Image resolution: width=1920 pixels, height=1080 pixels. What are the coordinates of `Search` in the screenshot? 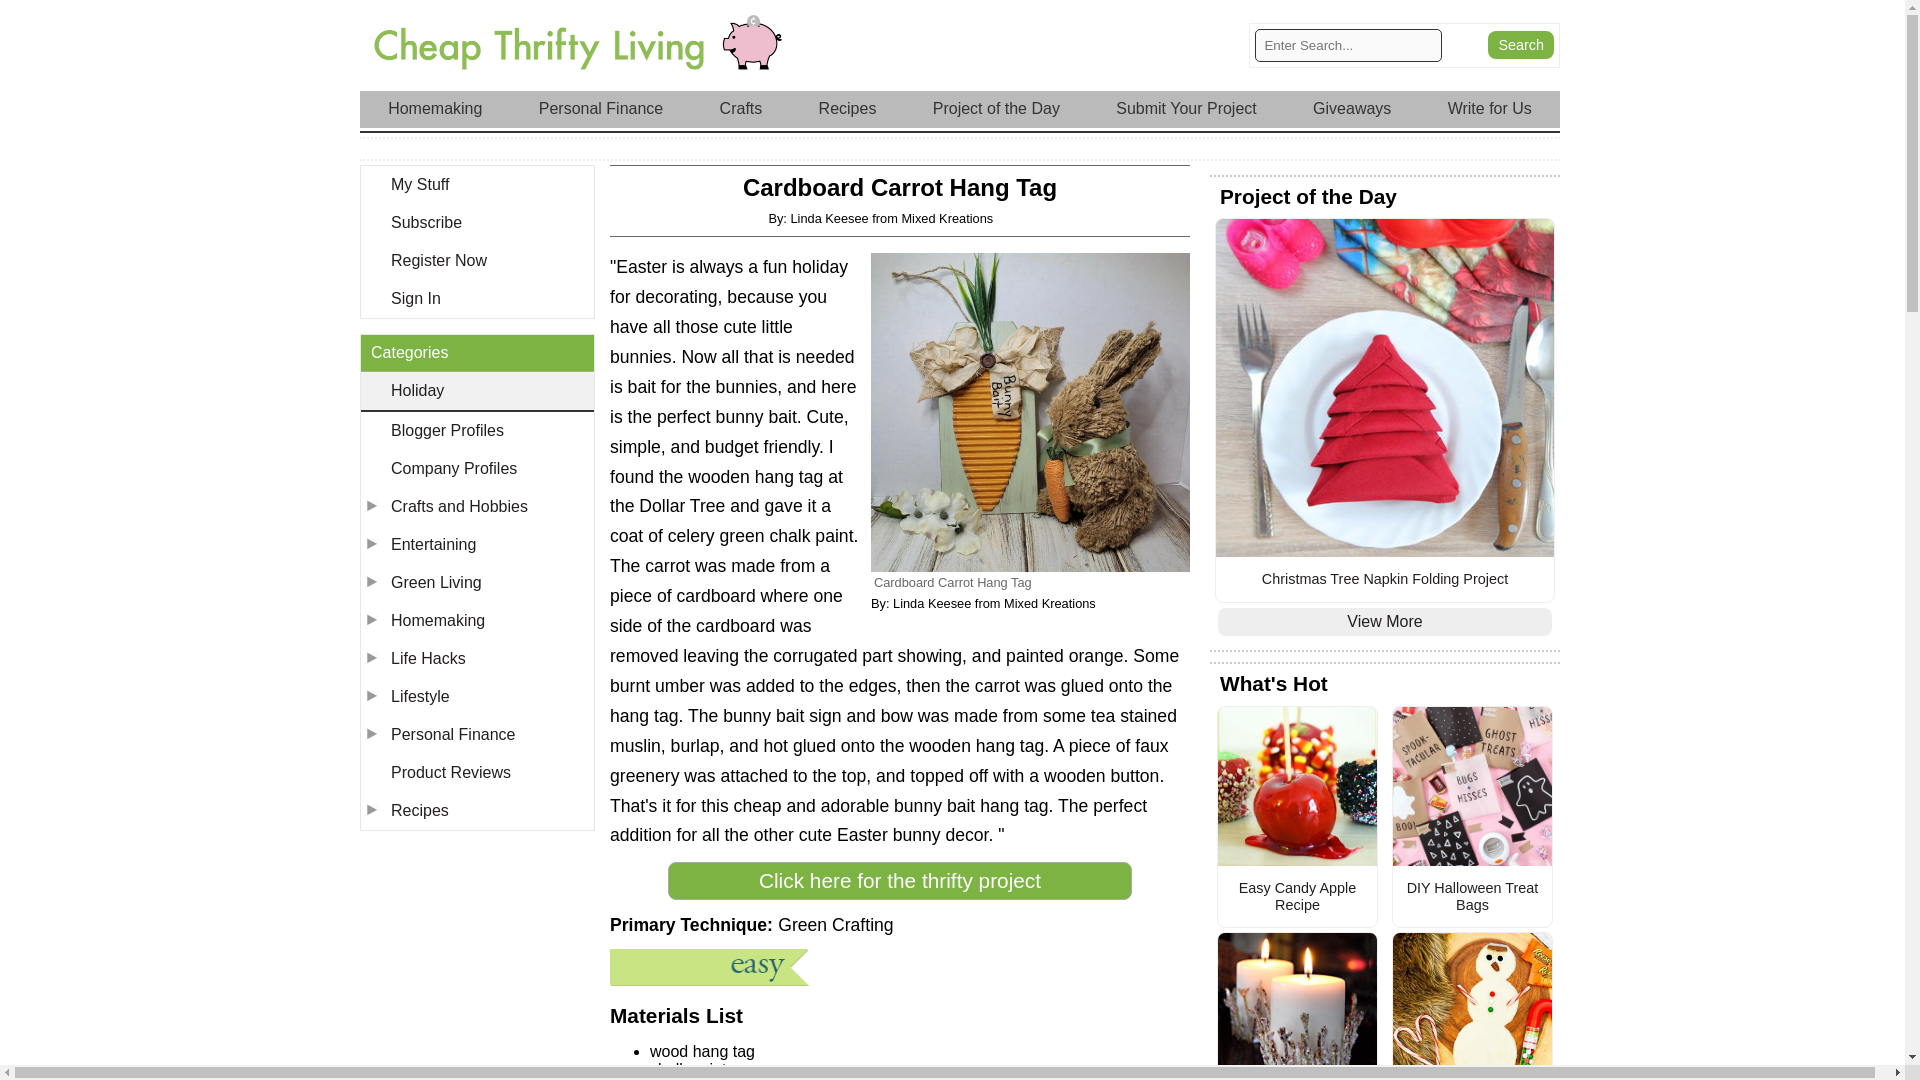 It's located at (1520, 45).